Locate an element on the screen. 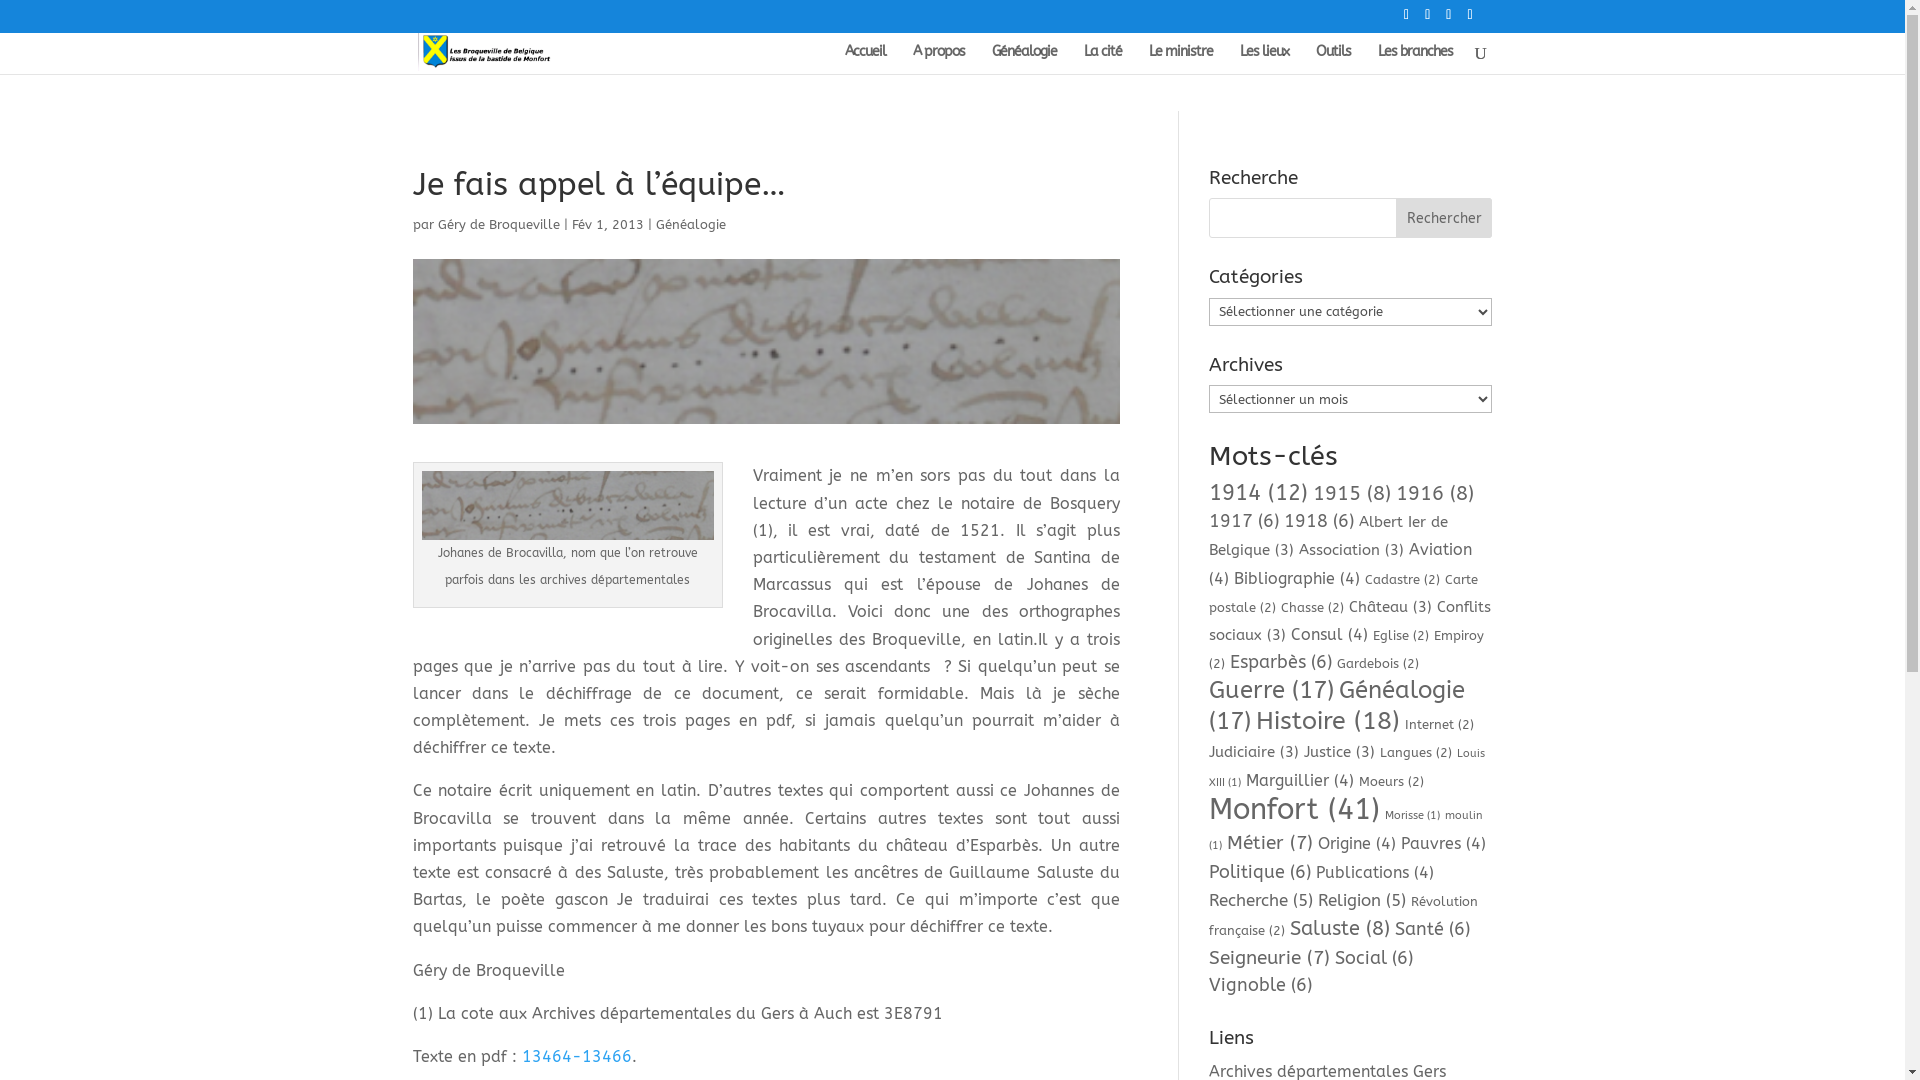  moulin (1) is located at coordinates (1346, 830).